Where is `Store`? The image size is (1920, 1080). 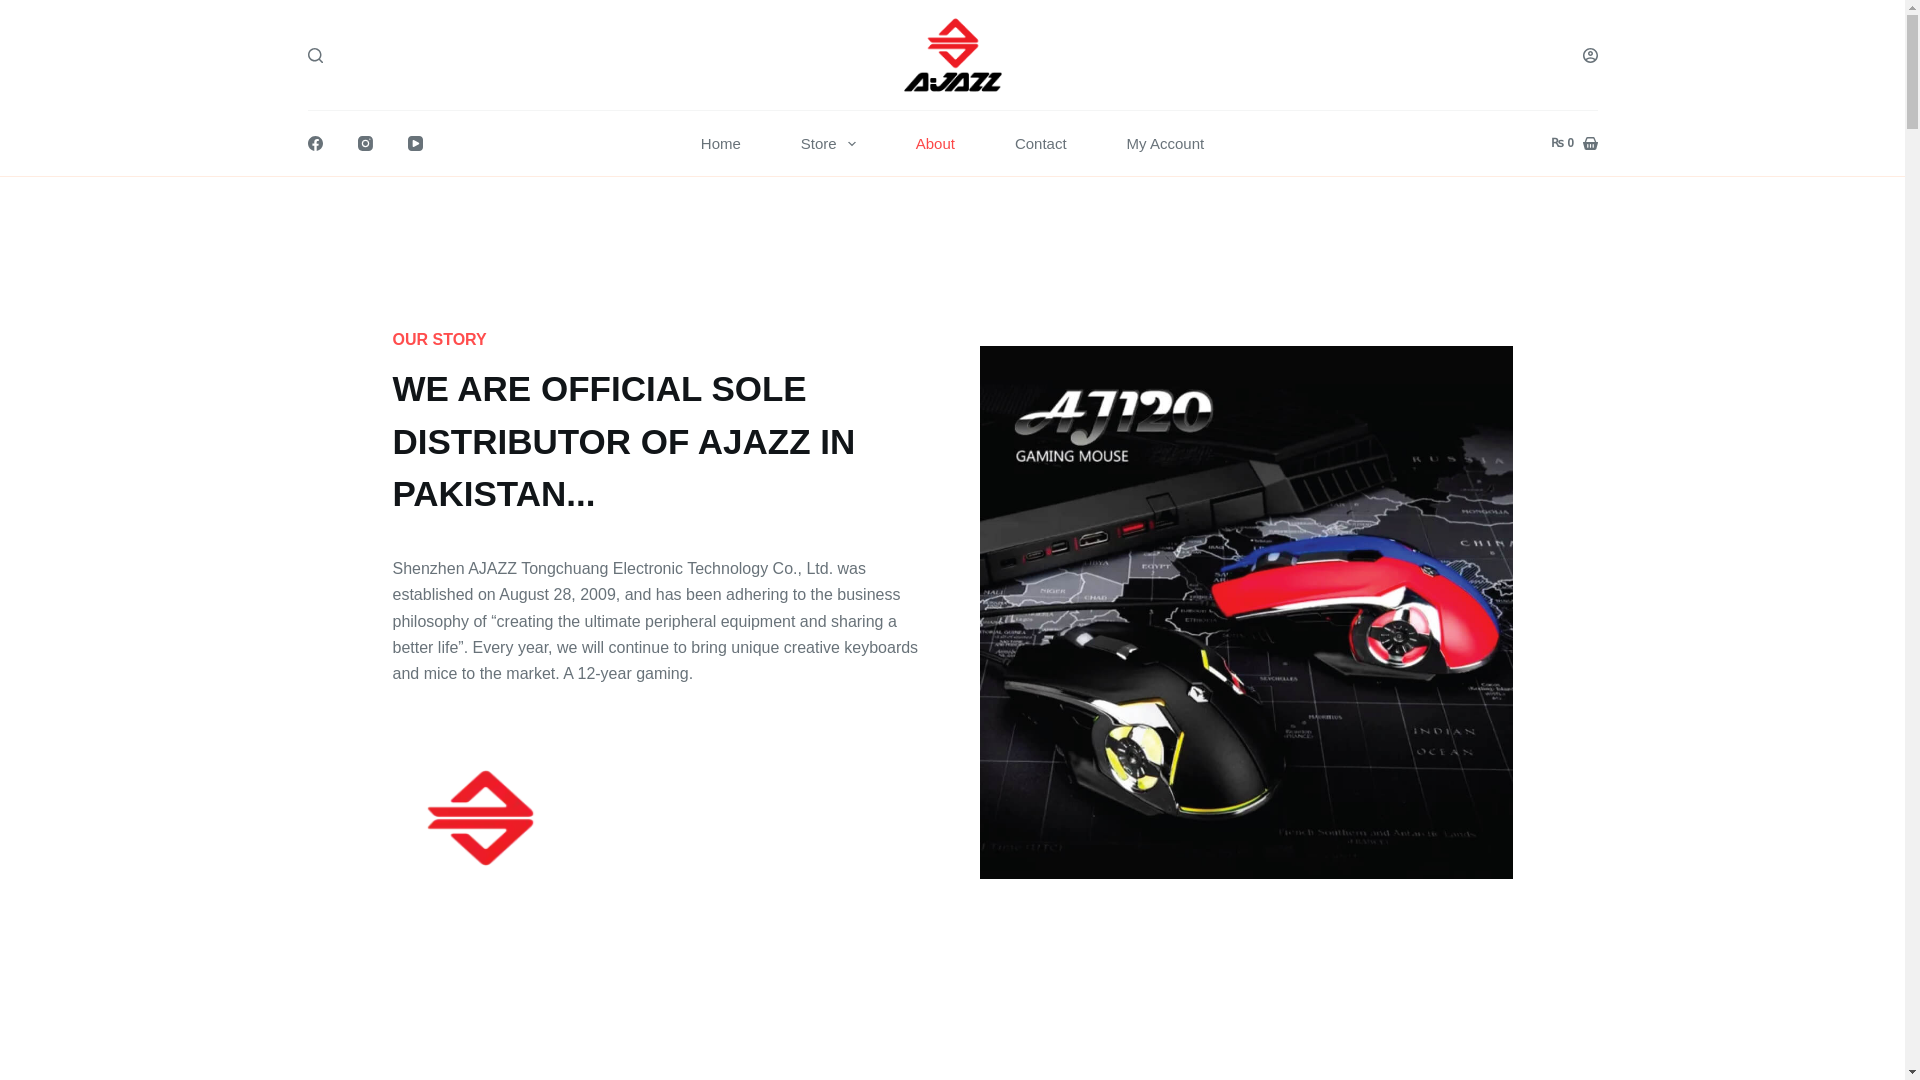
Store is located at coordinates (828, 144).